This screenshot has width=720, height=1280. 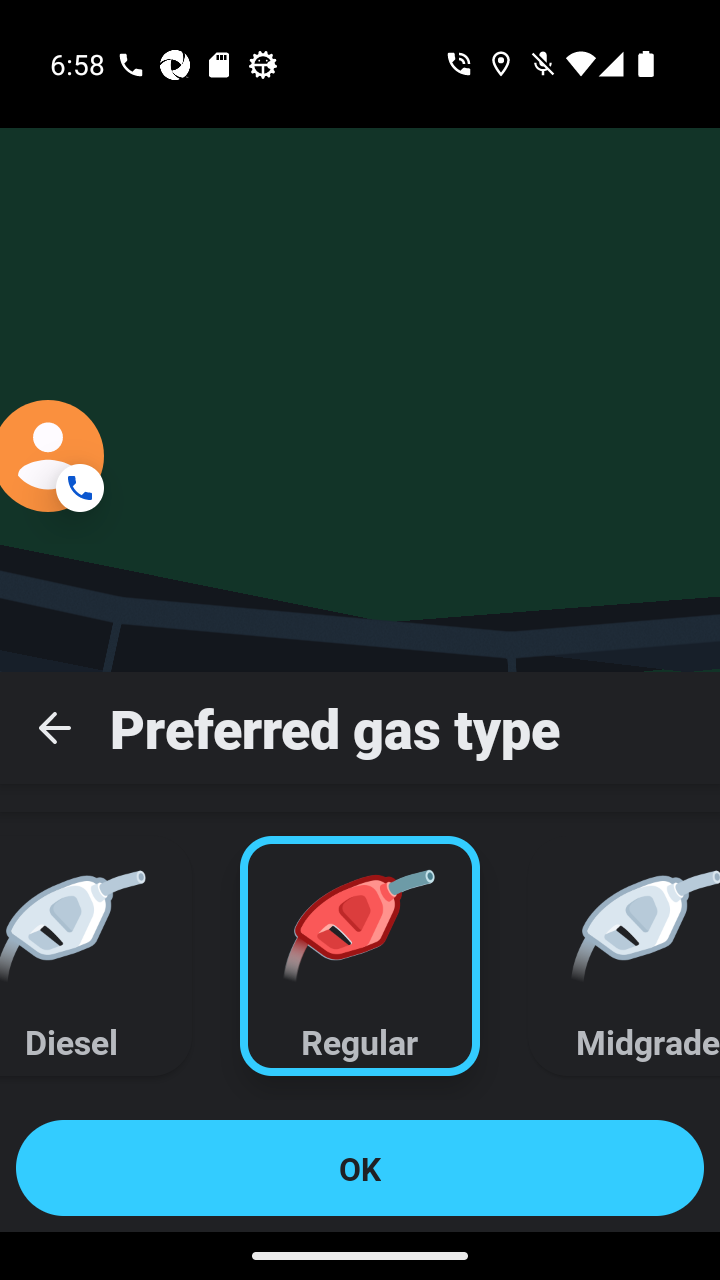 I want to click on Midgrade, so click(x=612, y=955).